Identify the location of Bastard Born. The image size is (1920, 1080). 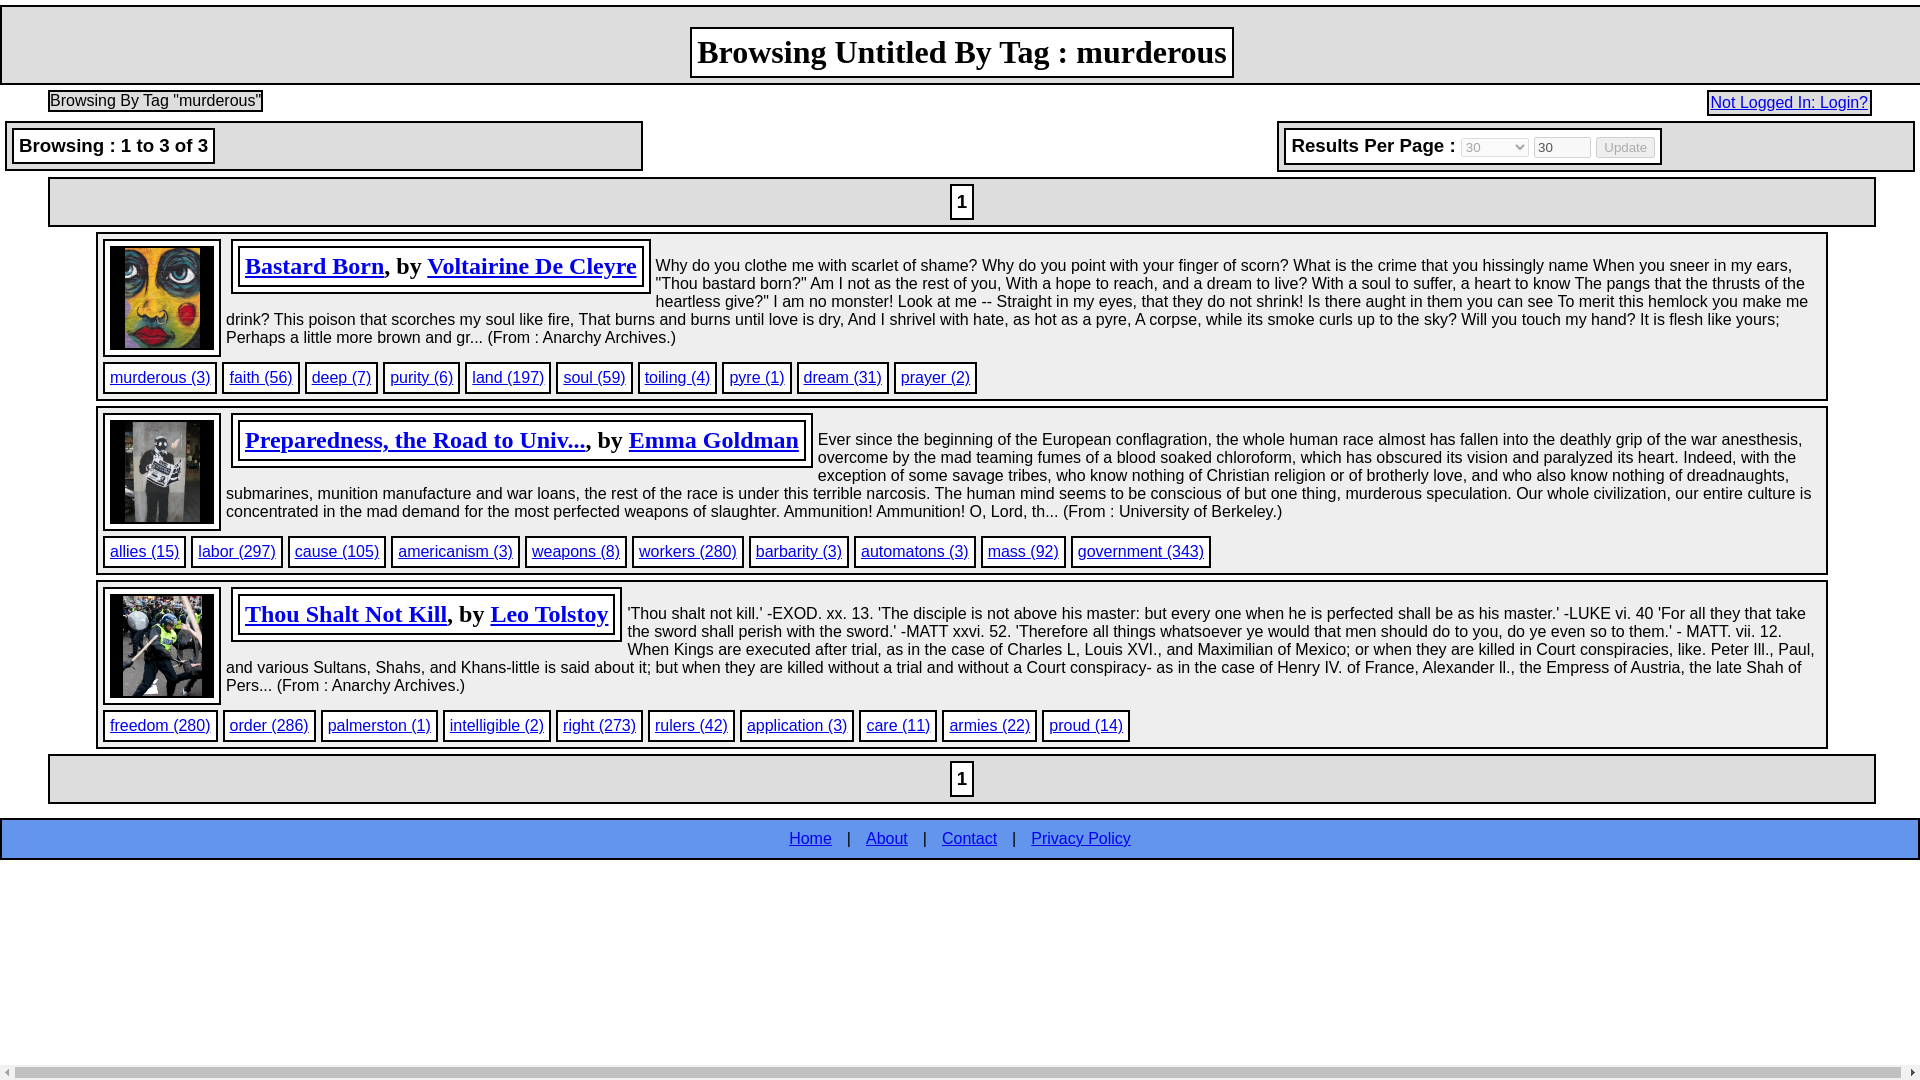
(314, 265).